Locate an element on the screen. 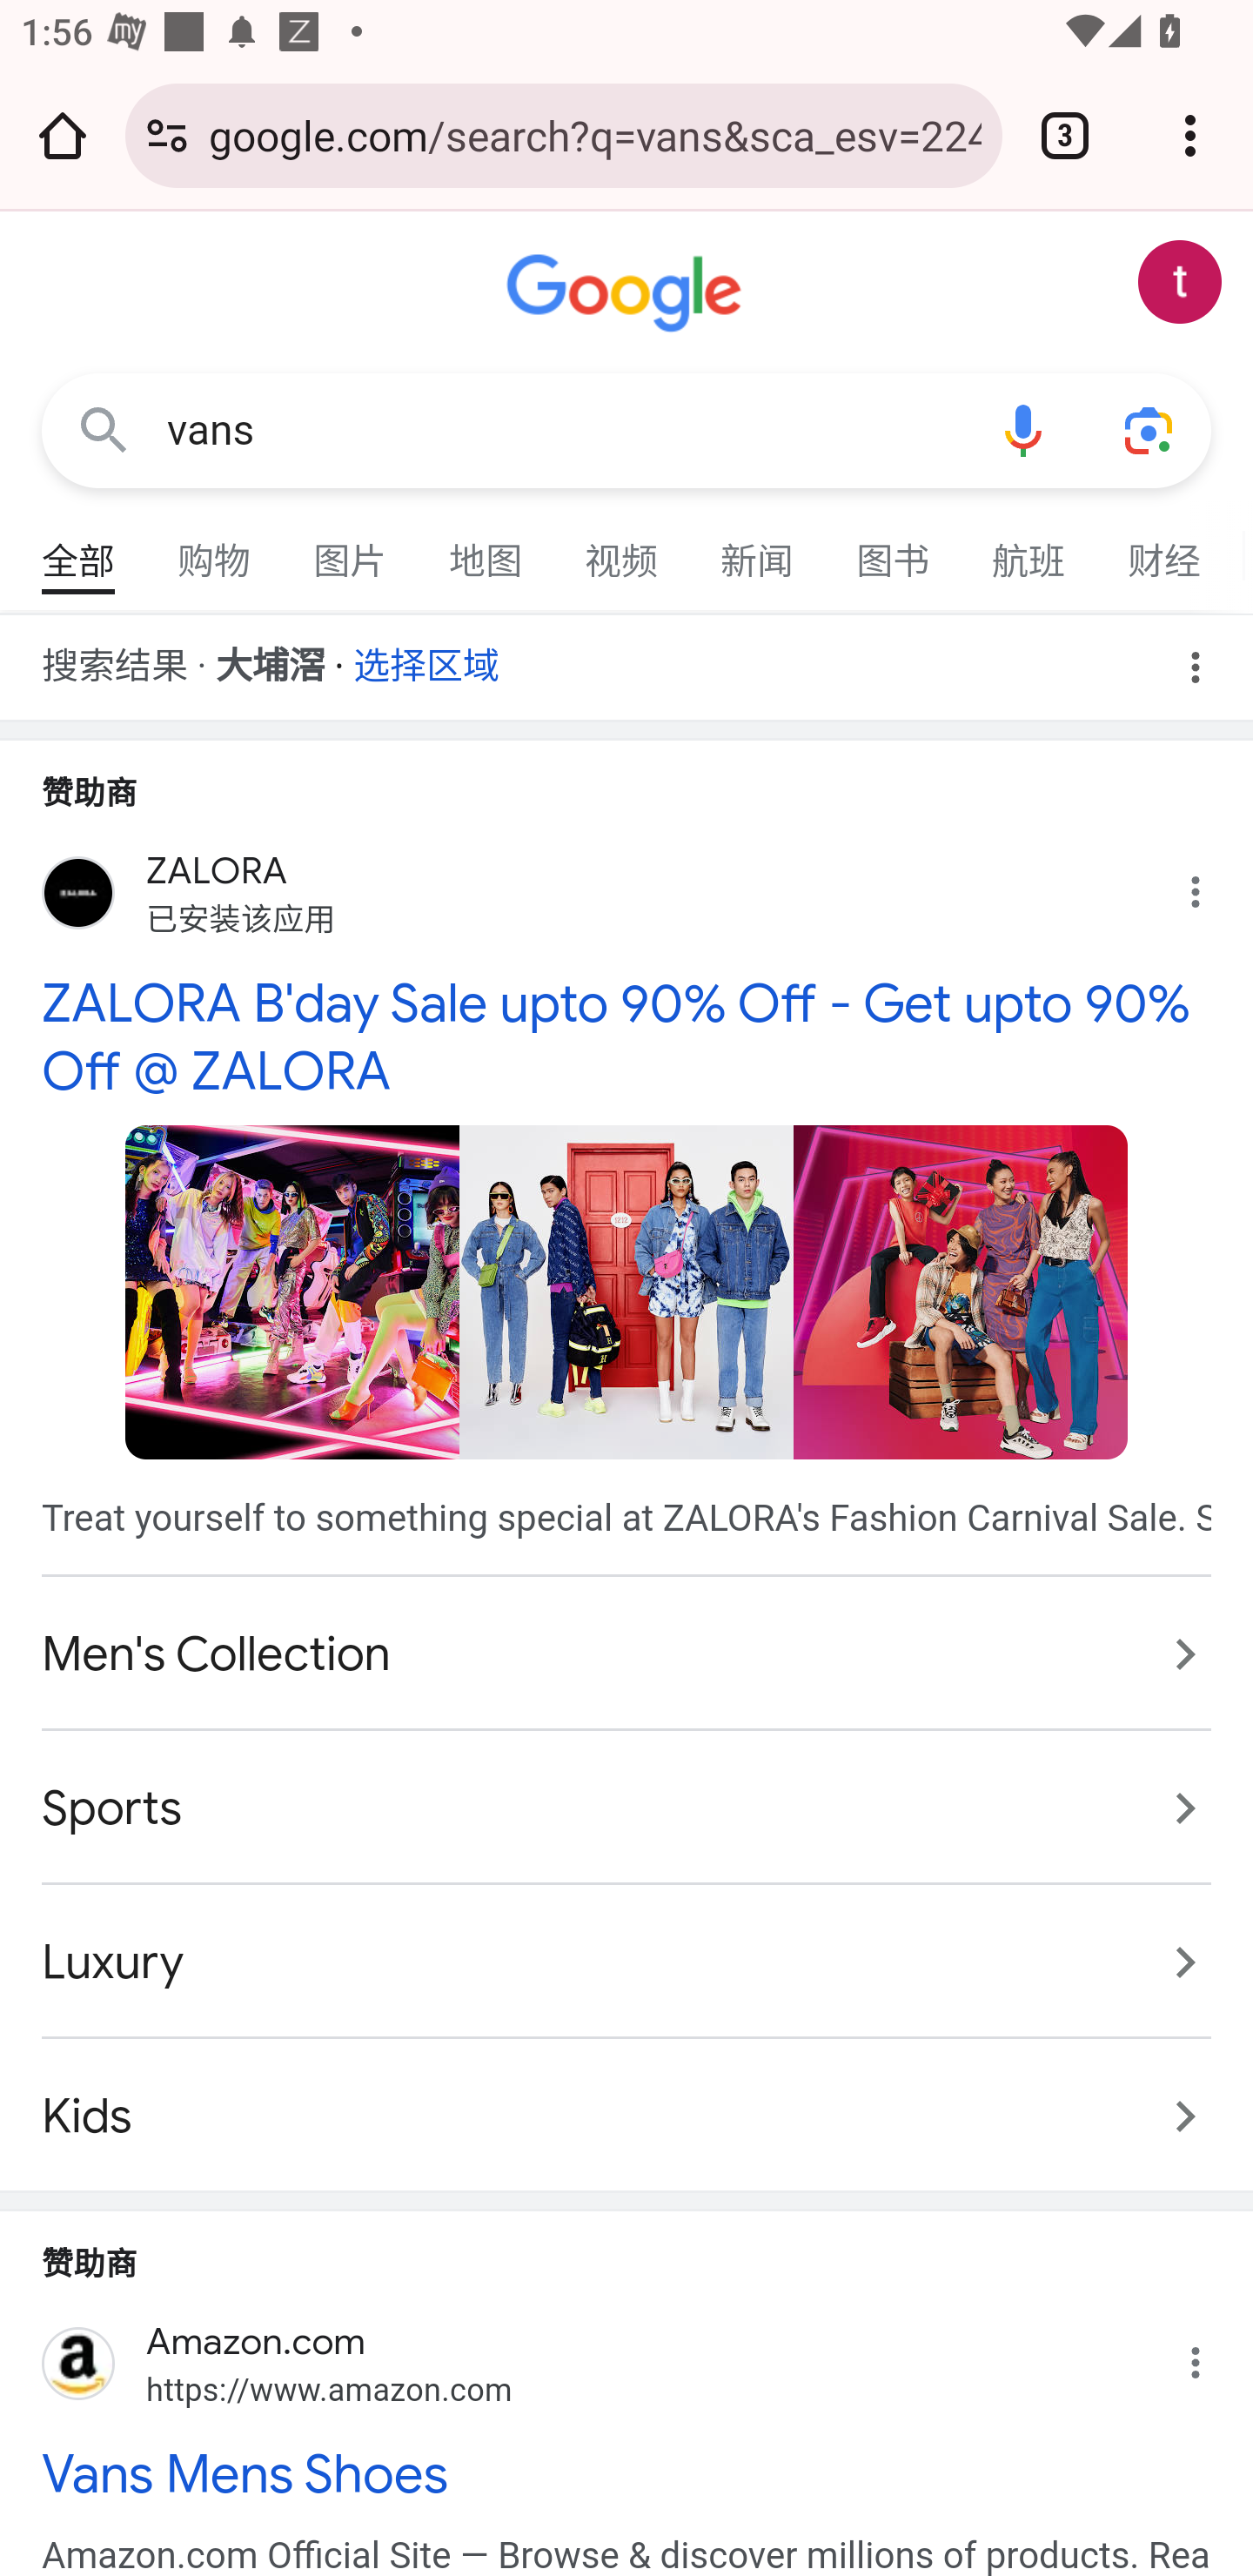  视频 is located at coordinates (622, 548).